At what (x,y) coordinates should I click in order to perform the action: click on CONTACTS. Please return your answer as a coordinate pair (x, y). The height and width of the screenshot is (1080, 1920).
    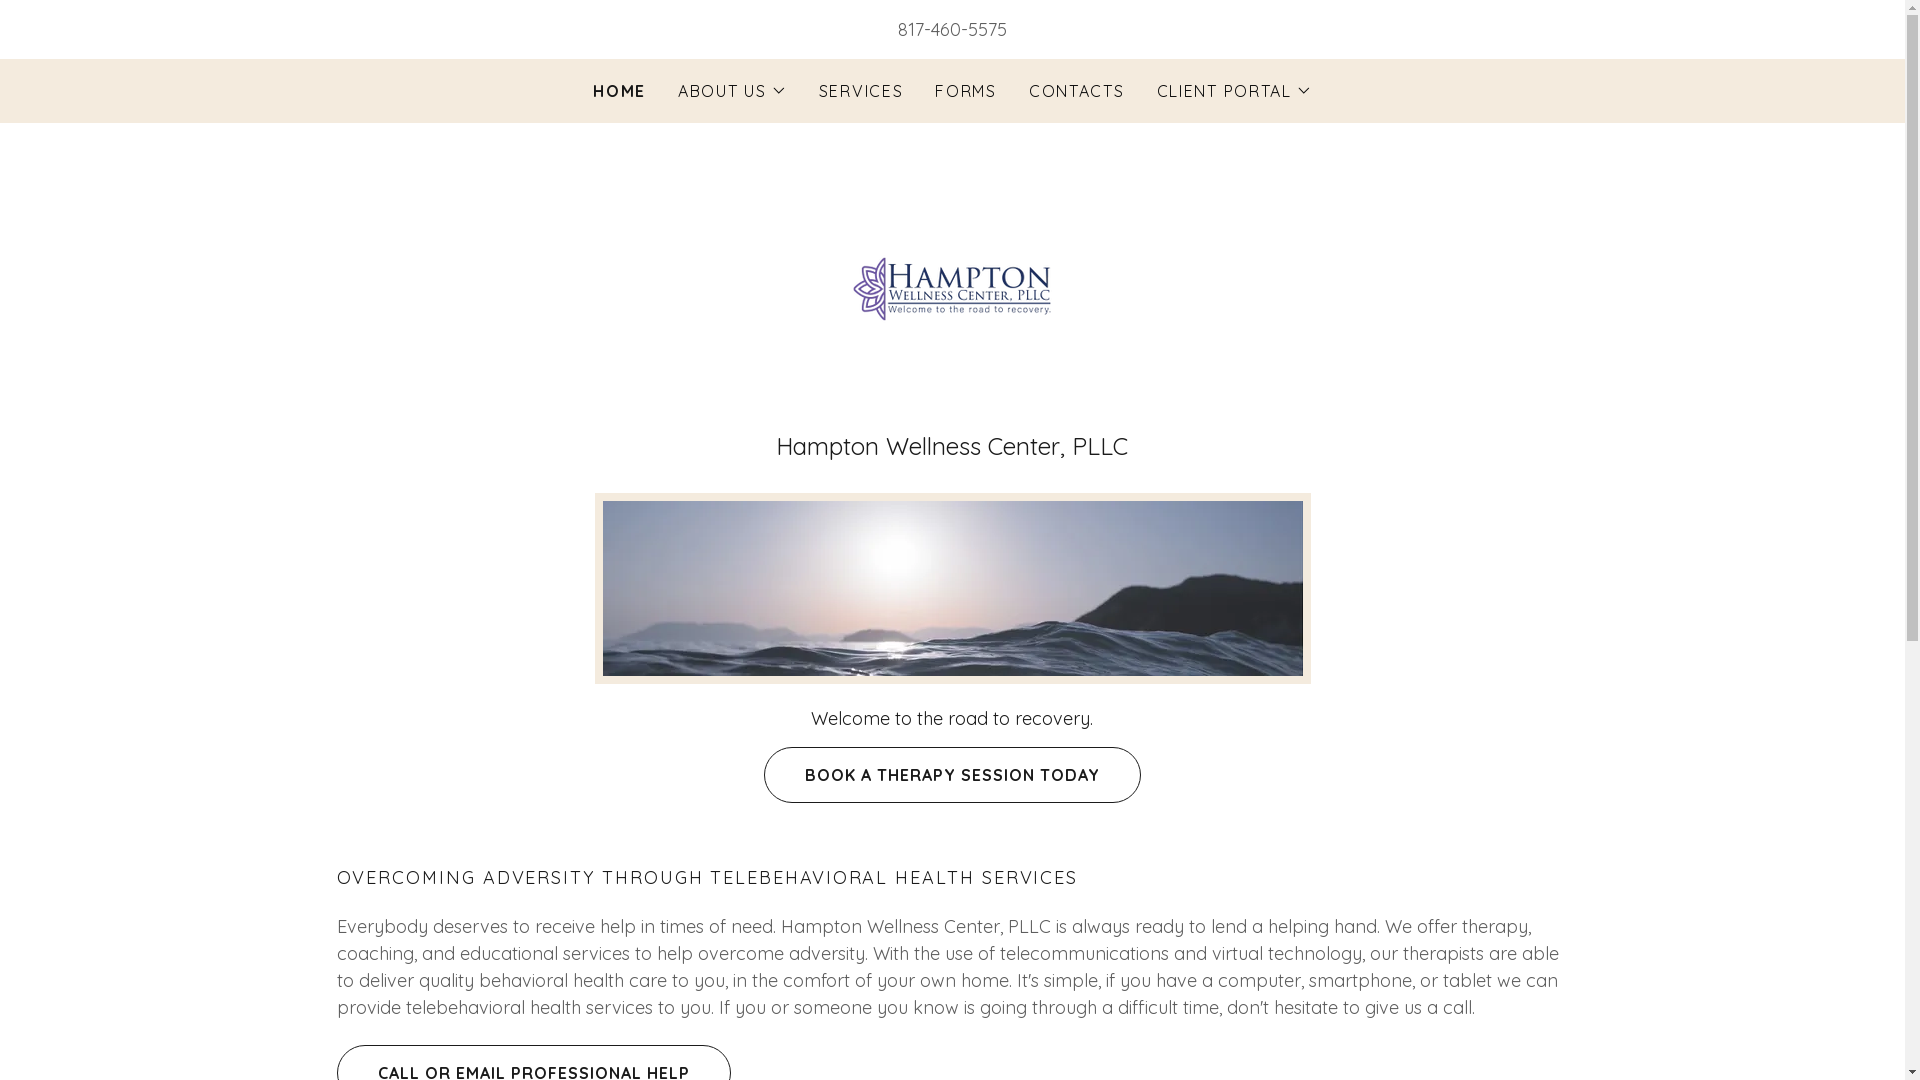
    Looking at the image, I should click on (1077, 91).